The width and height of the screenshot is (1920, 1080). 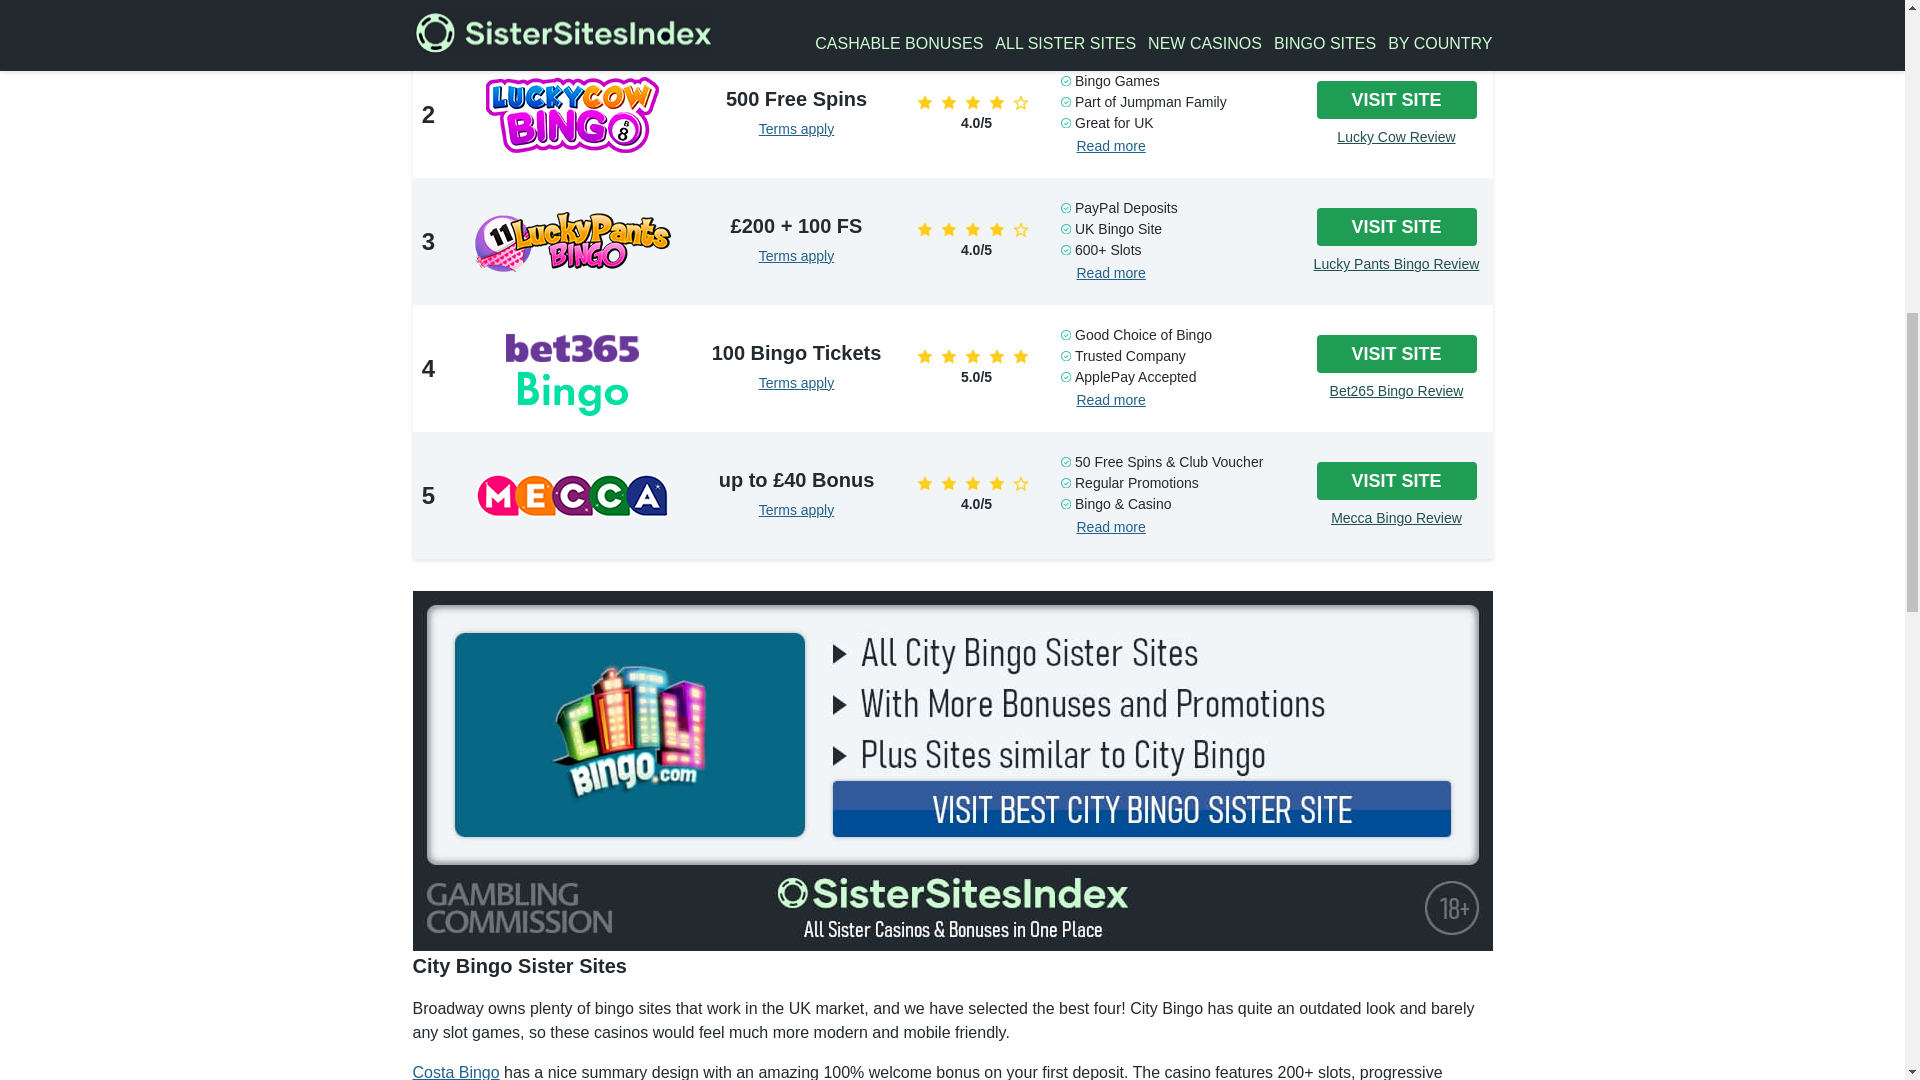 What do you see at coordinates (796, 128) in the screenshot?
I see `Terms apply` at bounding box center [796, 128].